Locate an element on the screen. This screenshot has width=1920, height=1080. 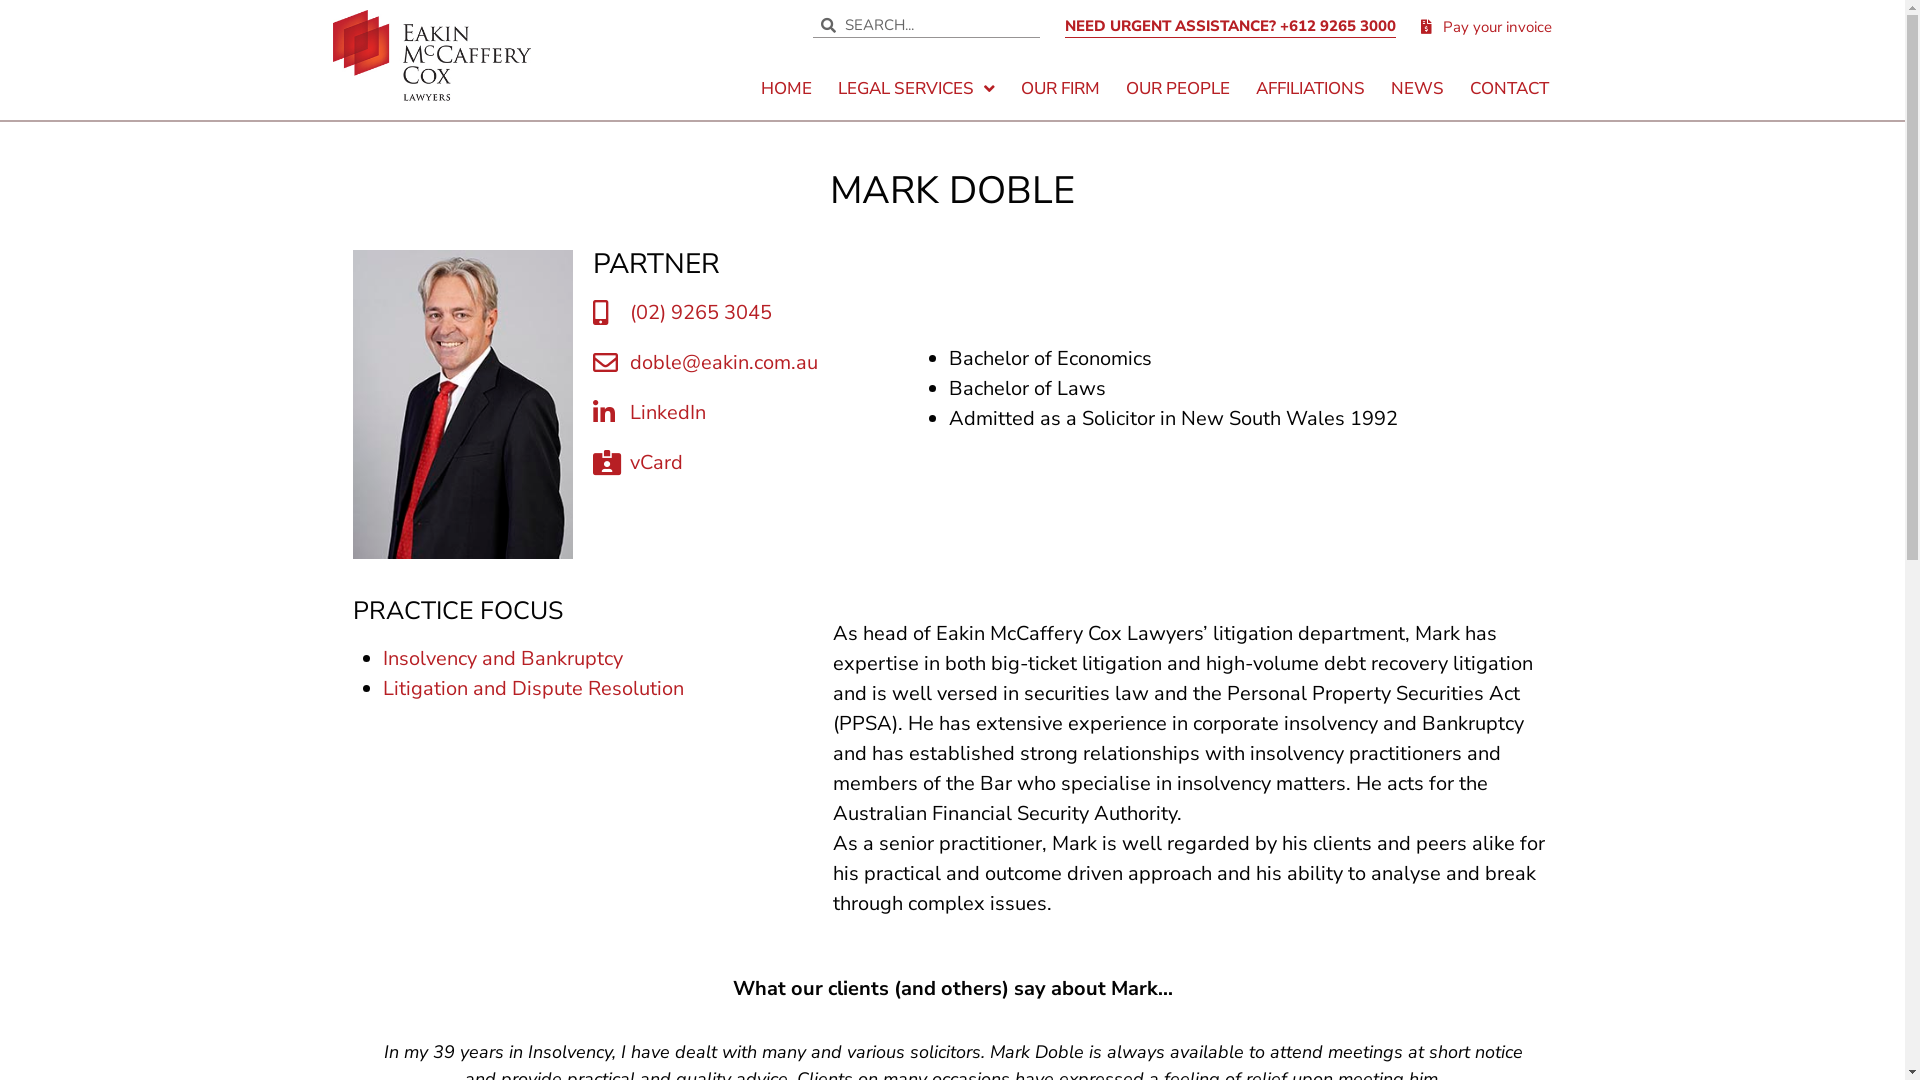
OUR FIRM is located at coordinates (1060, 89).